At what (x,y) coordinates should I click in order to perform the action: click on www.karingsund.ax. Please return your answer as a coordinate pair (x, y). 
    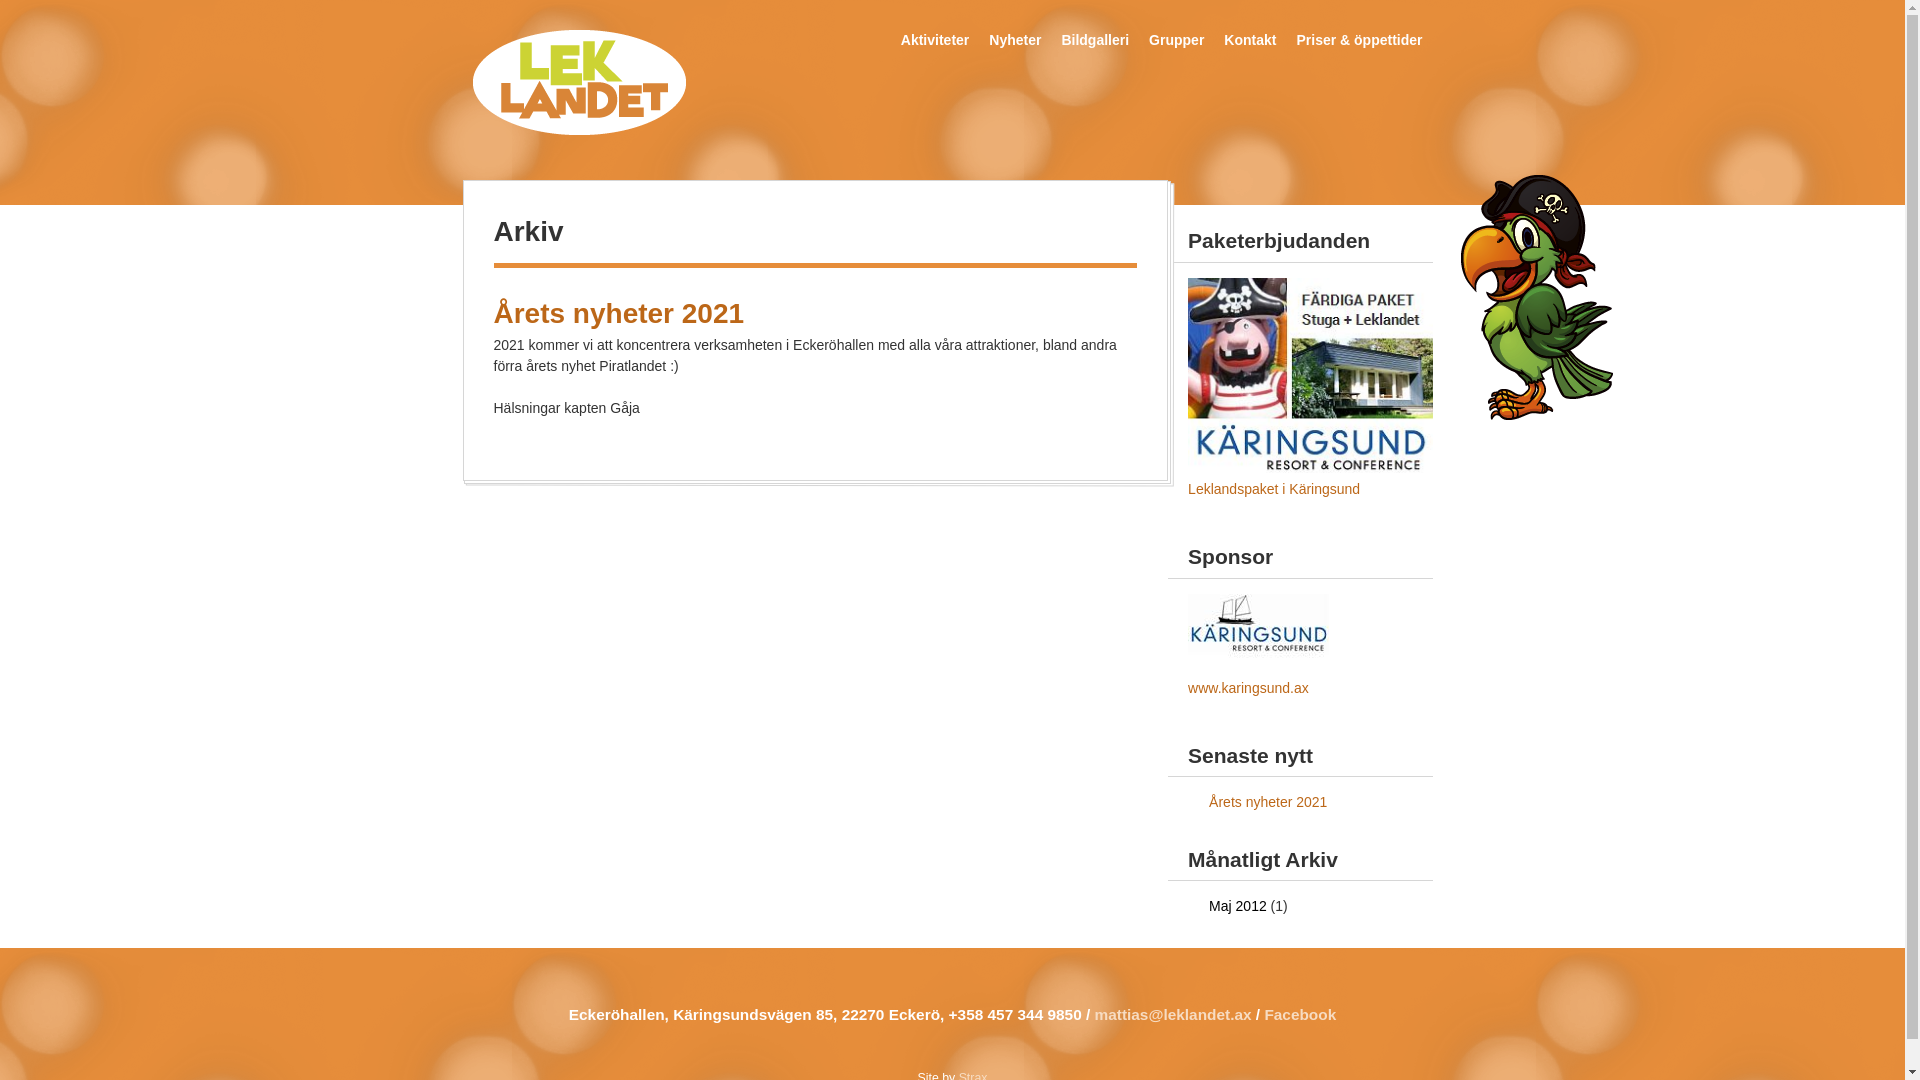
    Looking at the image, I should click on (1248, 688).